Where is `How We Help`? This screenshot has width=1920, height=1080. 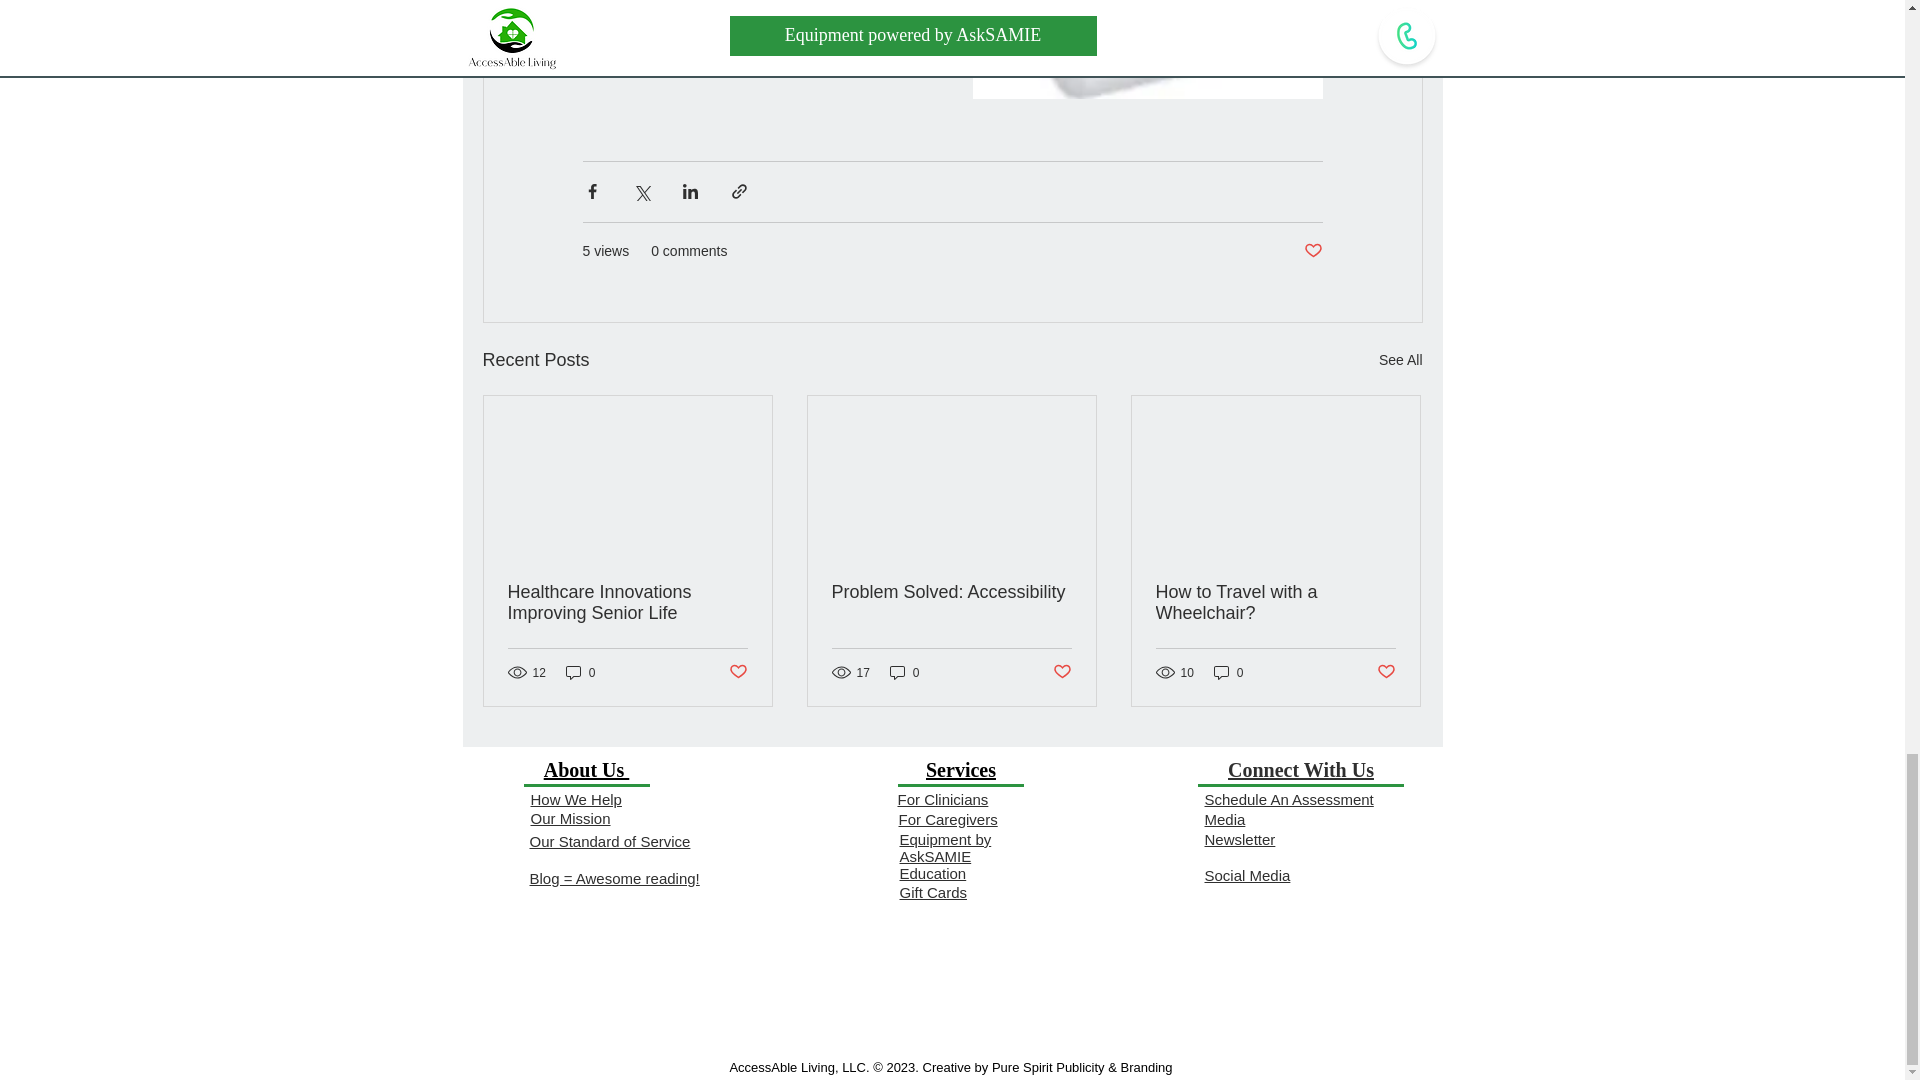 How We Help is located at coordinates (574, 798).